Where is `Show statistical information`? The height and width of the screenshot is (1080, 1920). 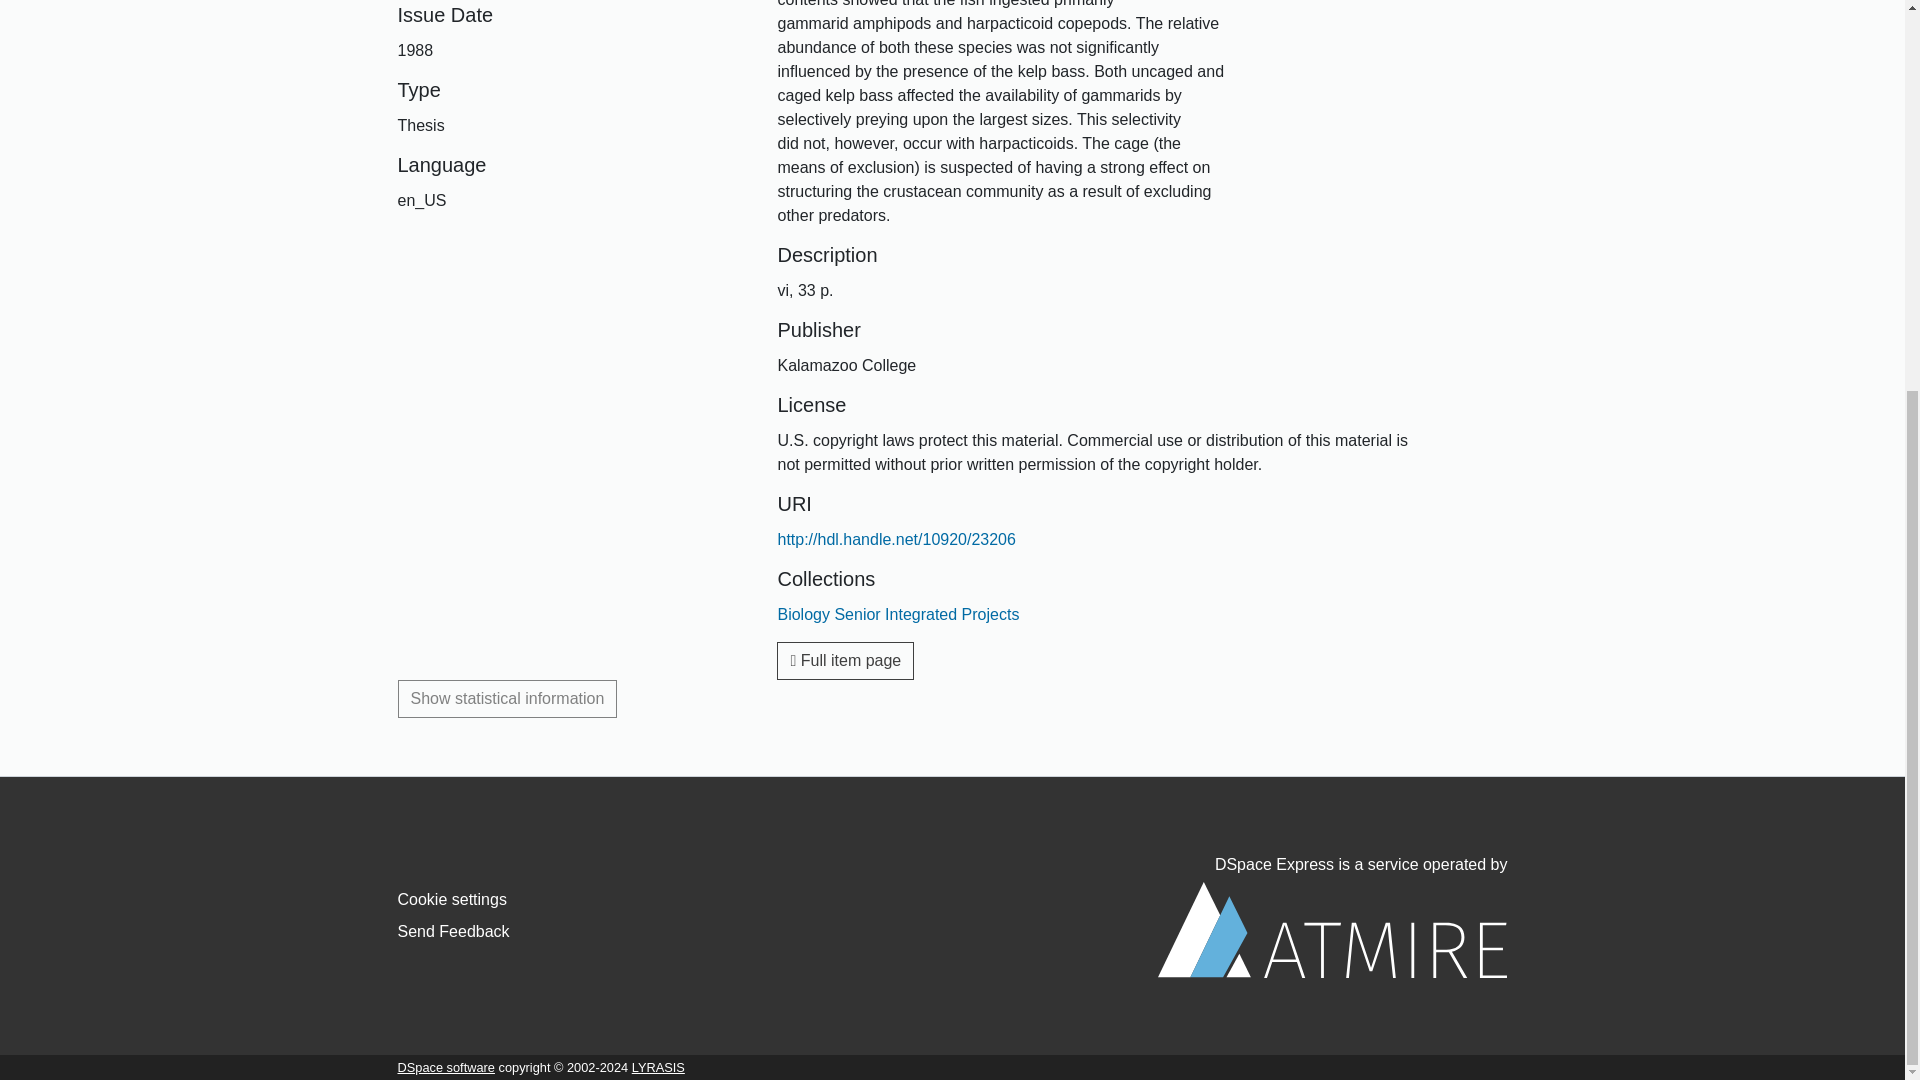
Show statistical information is located at coordinates (508, 699).